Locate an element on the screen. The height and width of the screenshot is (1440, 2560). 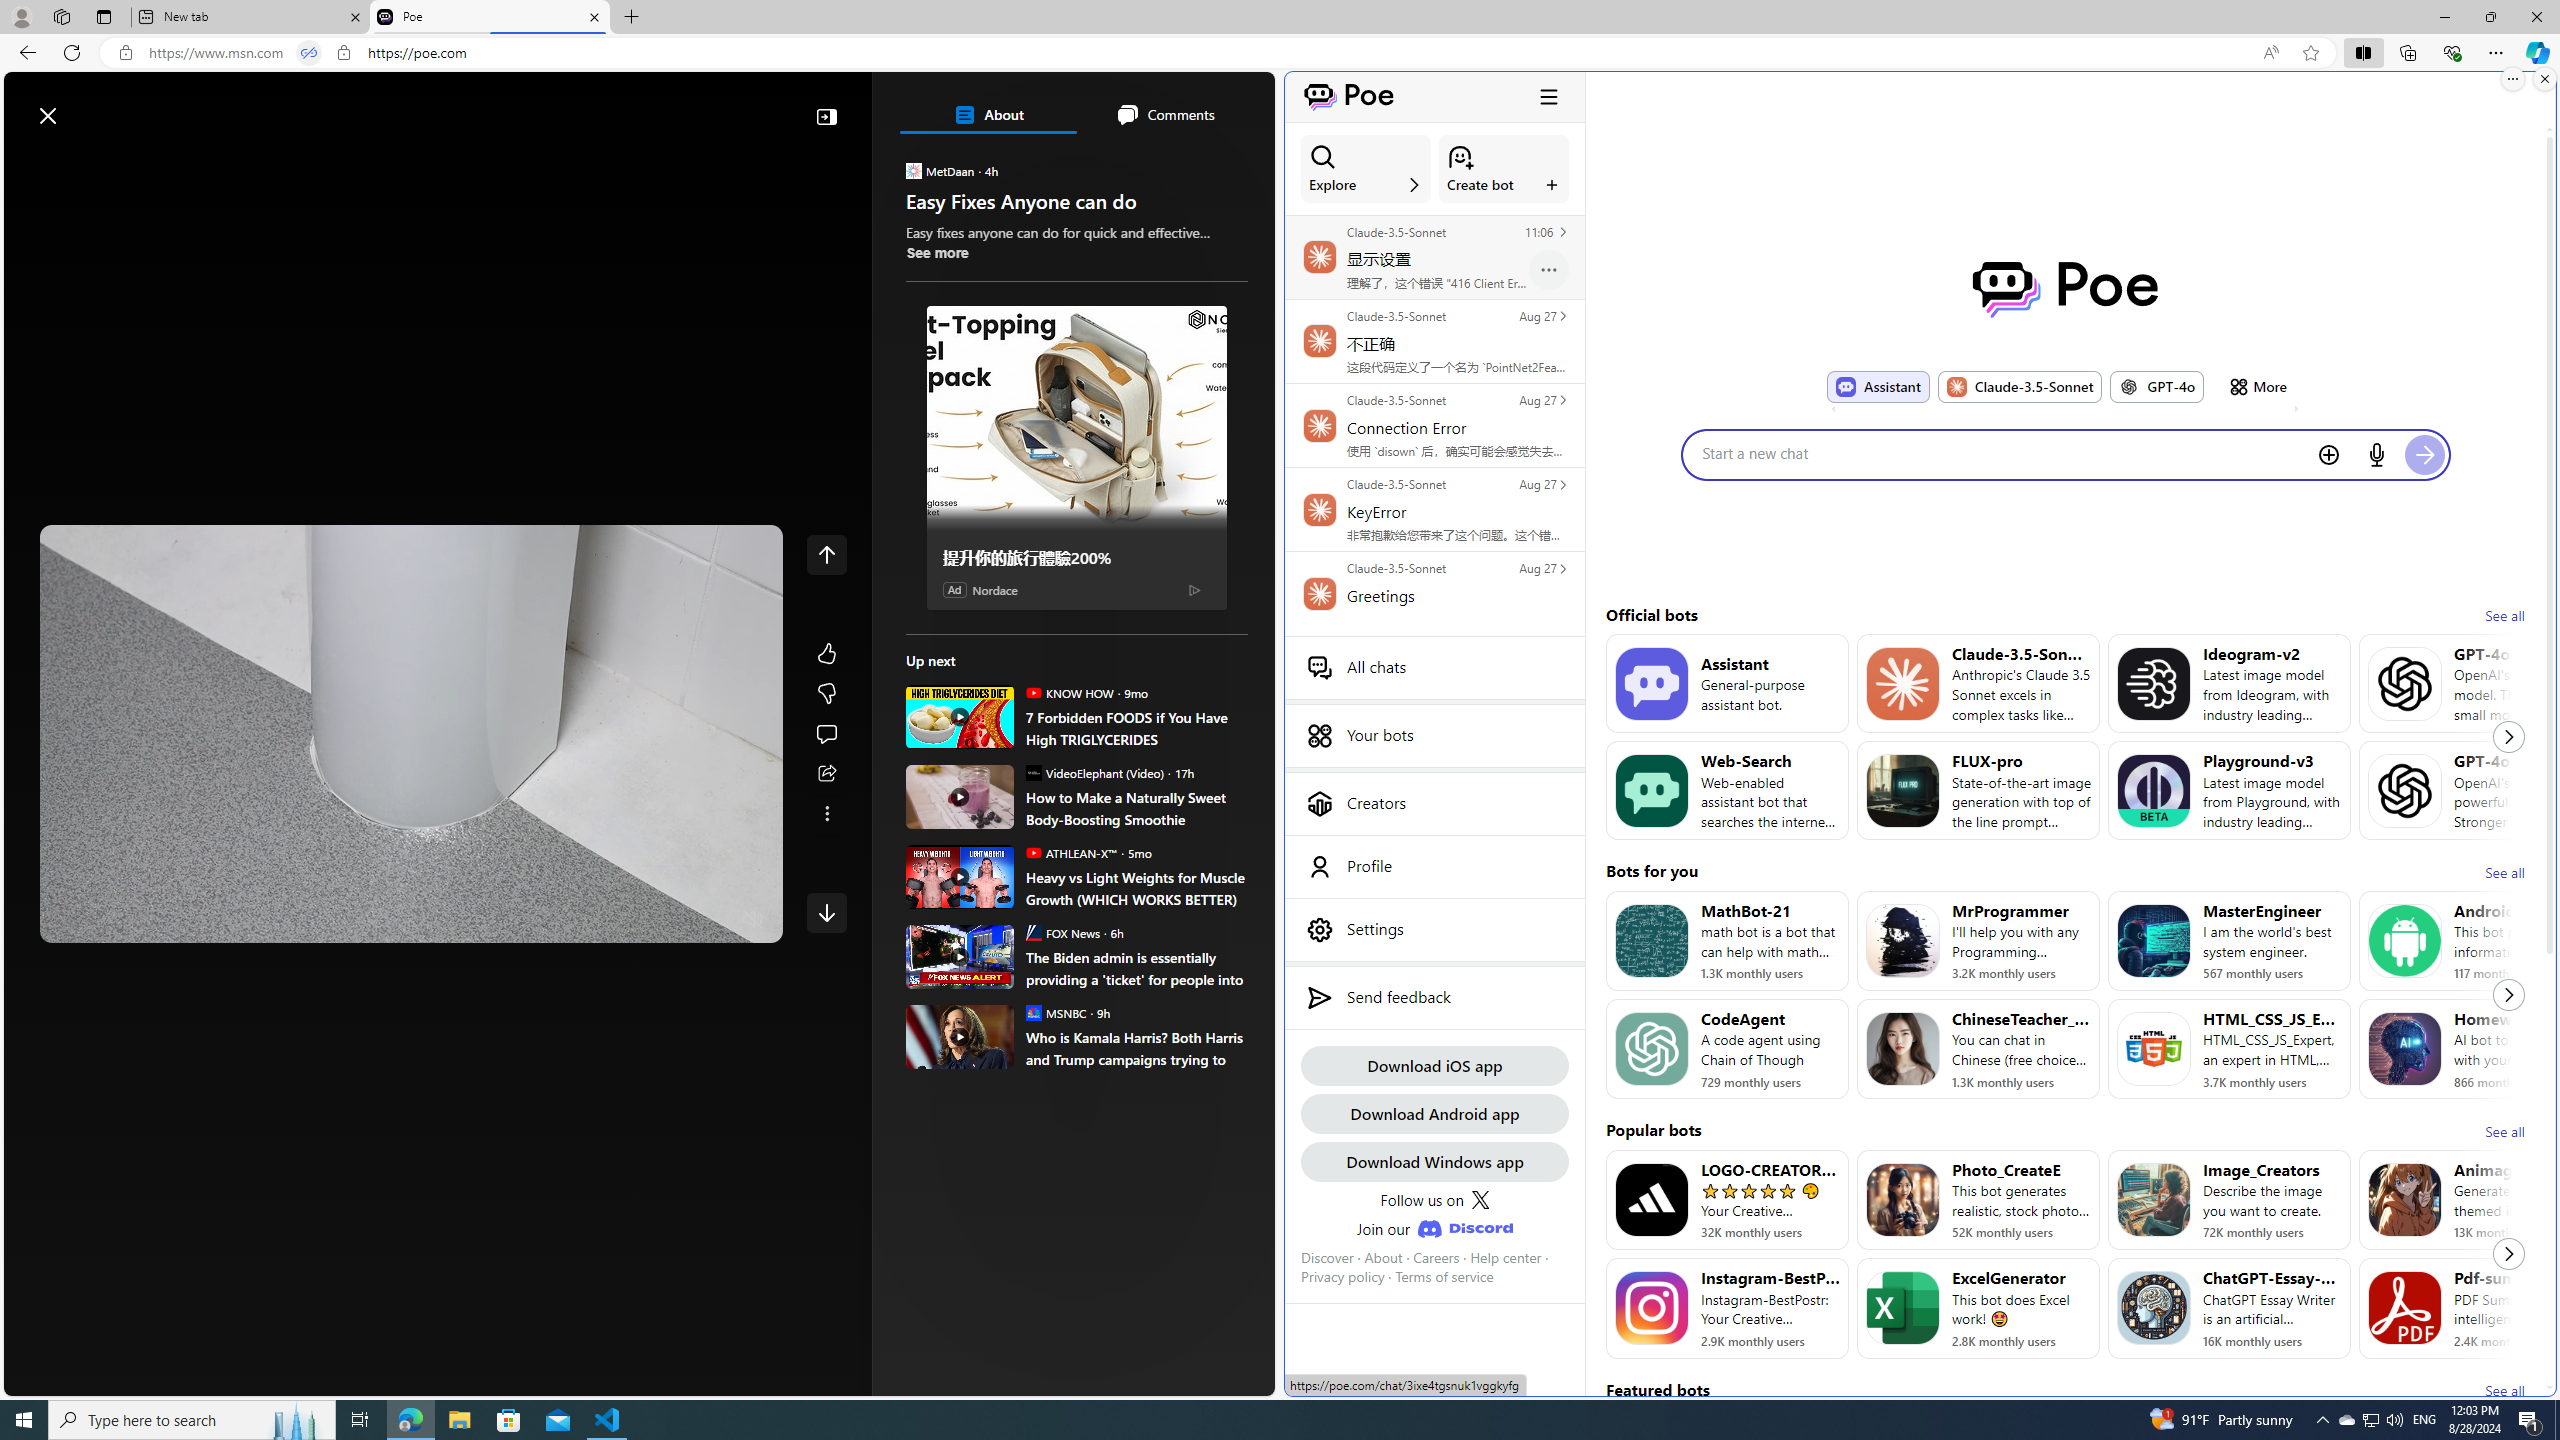
Creators is located at coordinates (1434, 803).